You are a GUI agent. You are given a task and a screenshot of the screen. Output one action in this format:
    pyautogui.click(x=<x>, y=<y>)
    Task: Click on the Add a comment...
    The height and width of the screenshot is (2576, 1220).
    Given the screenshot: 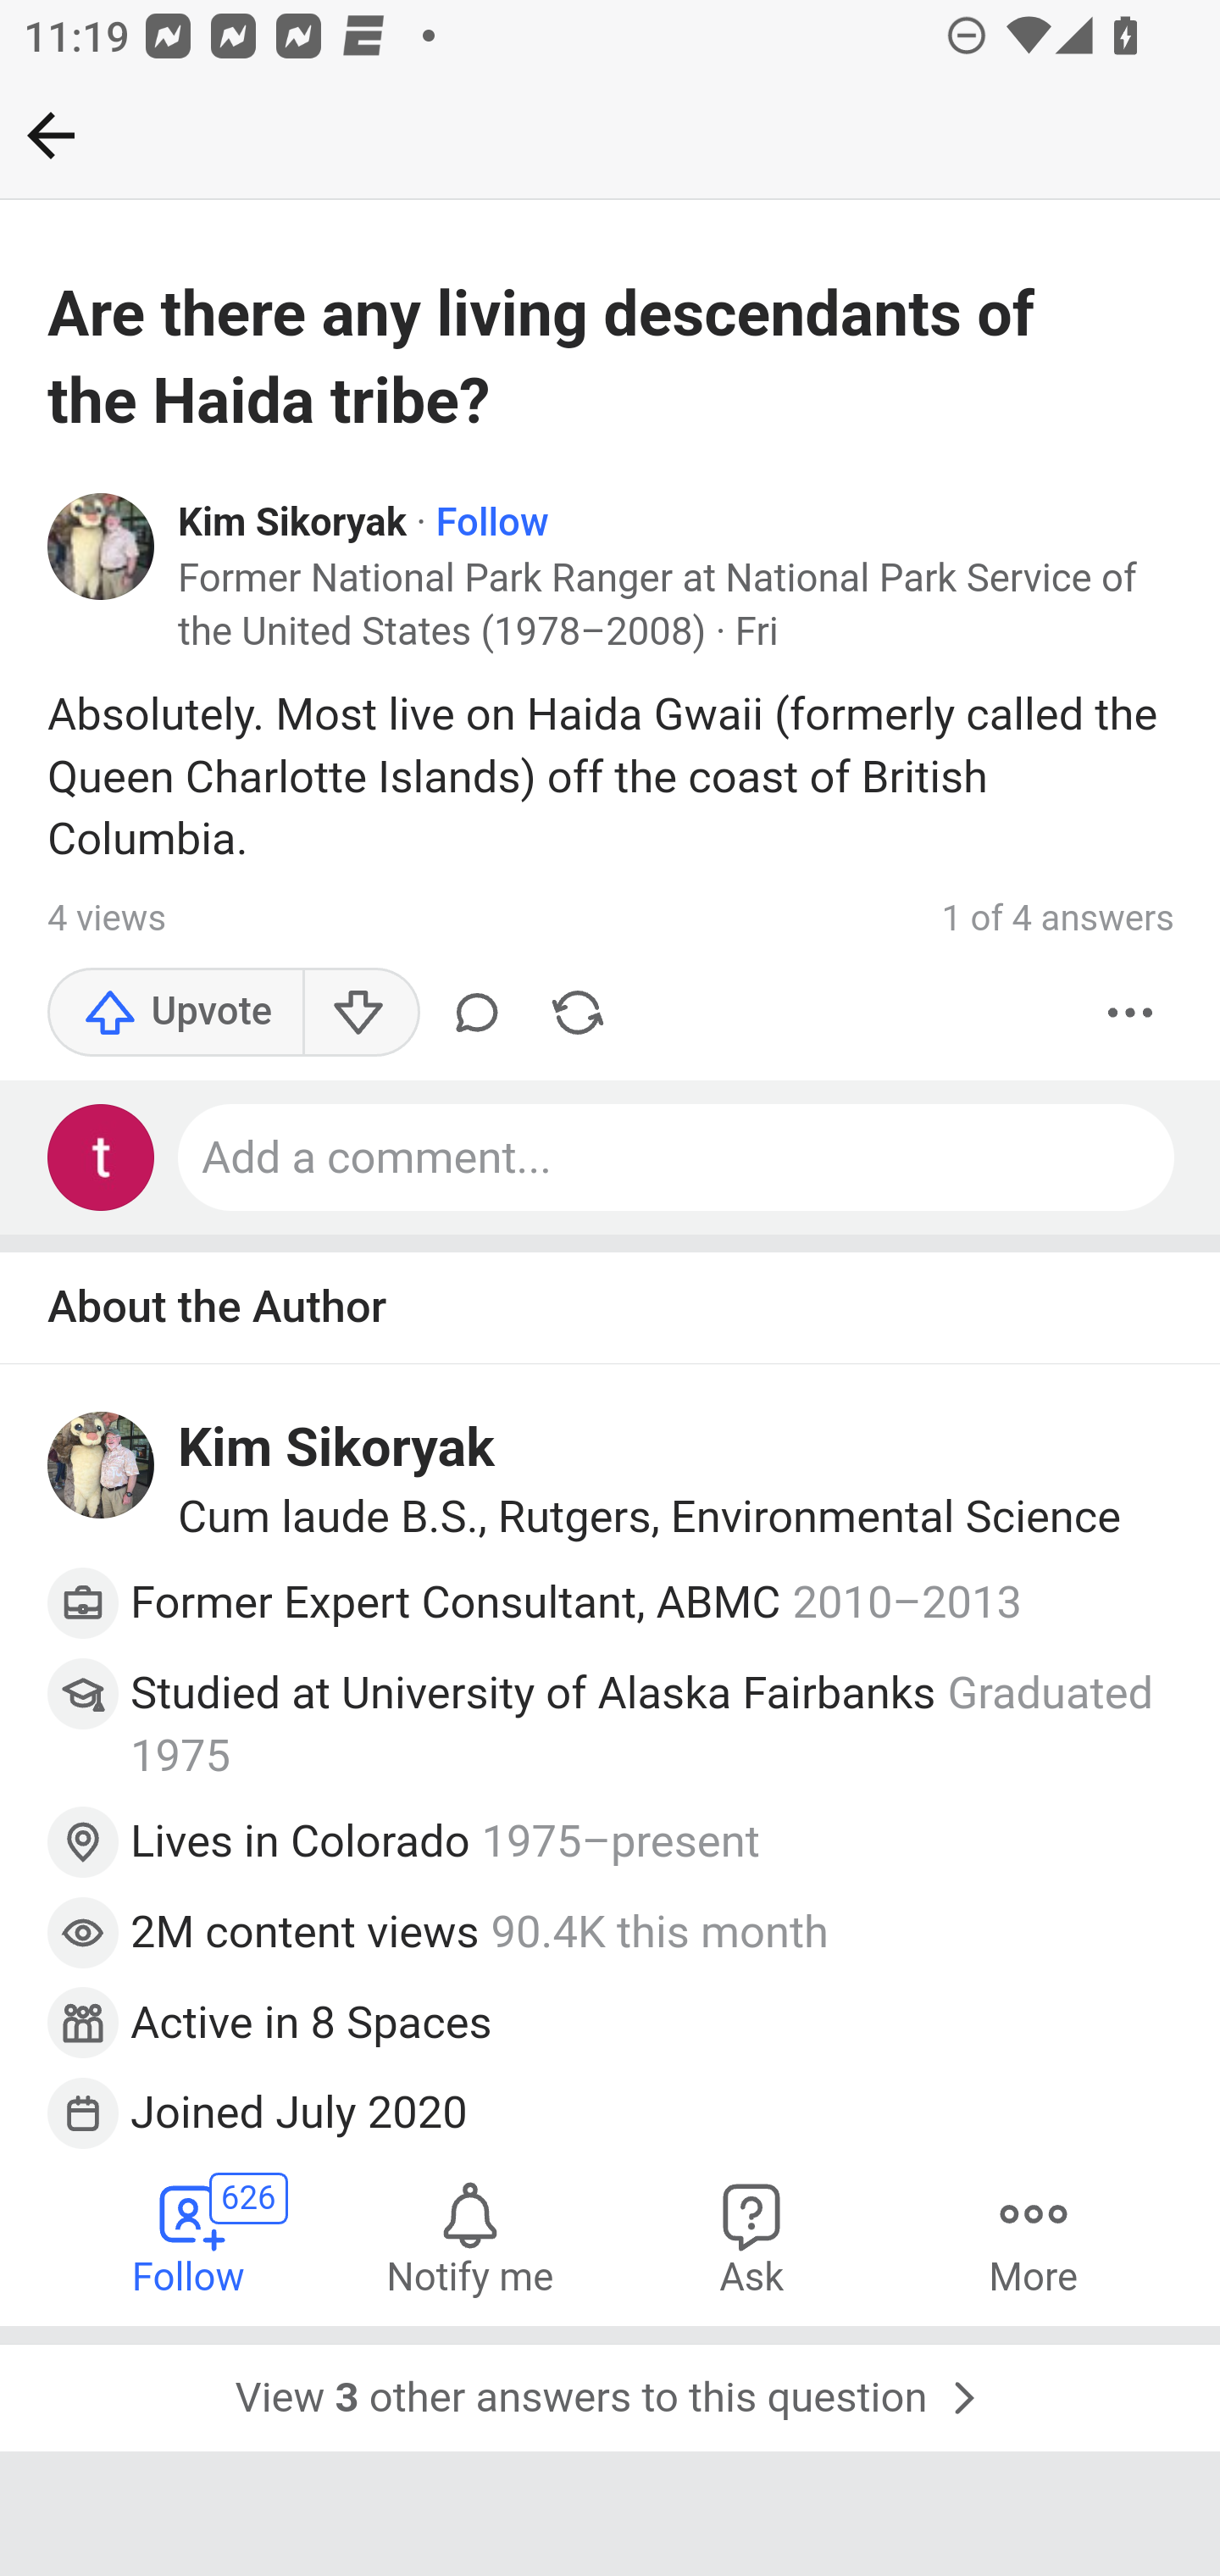 What is the action you would take?
    pyautogui.click(x=678, y=1158)
    